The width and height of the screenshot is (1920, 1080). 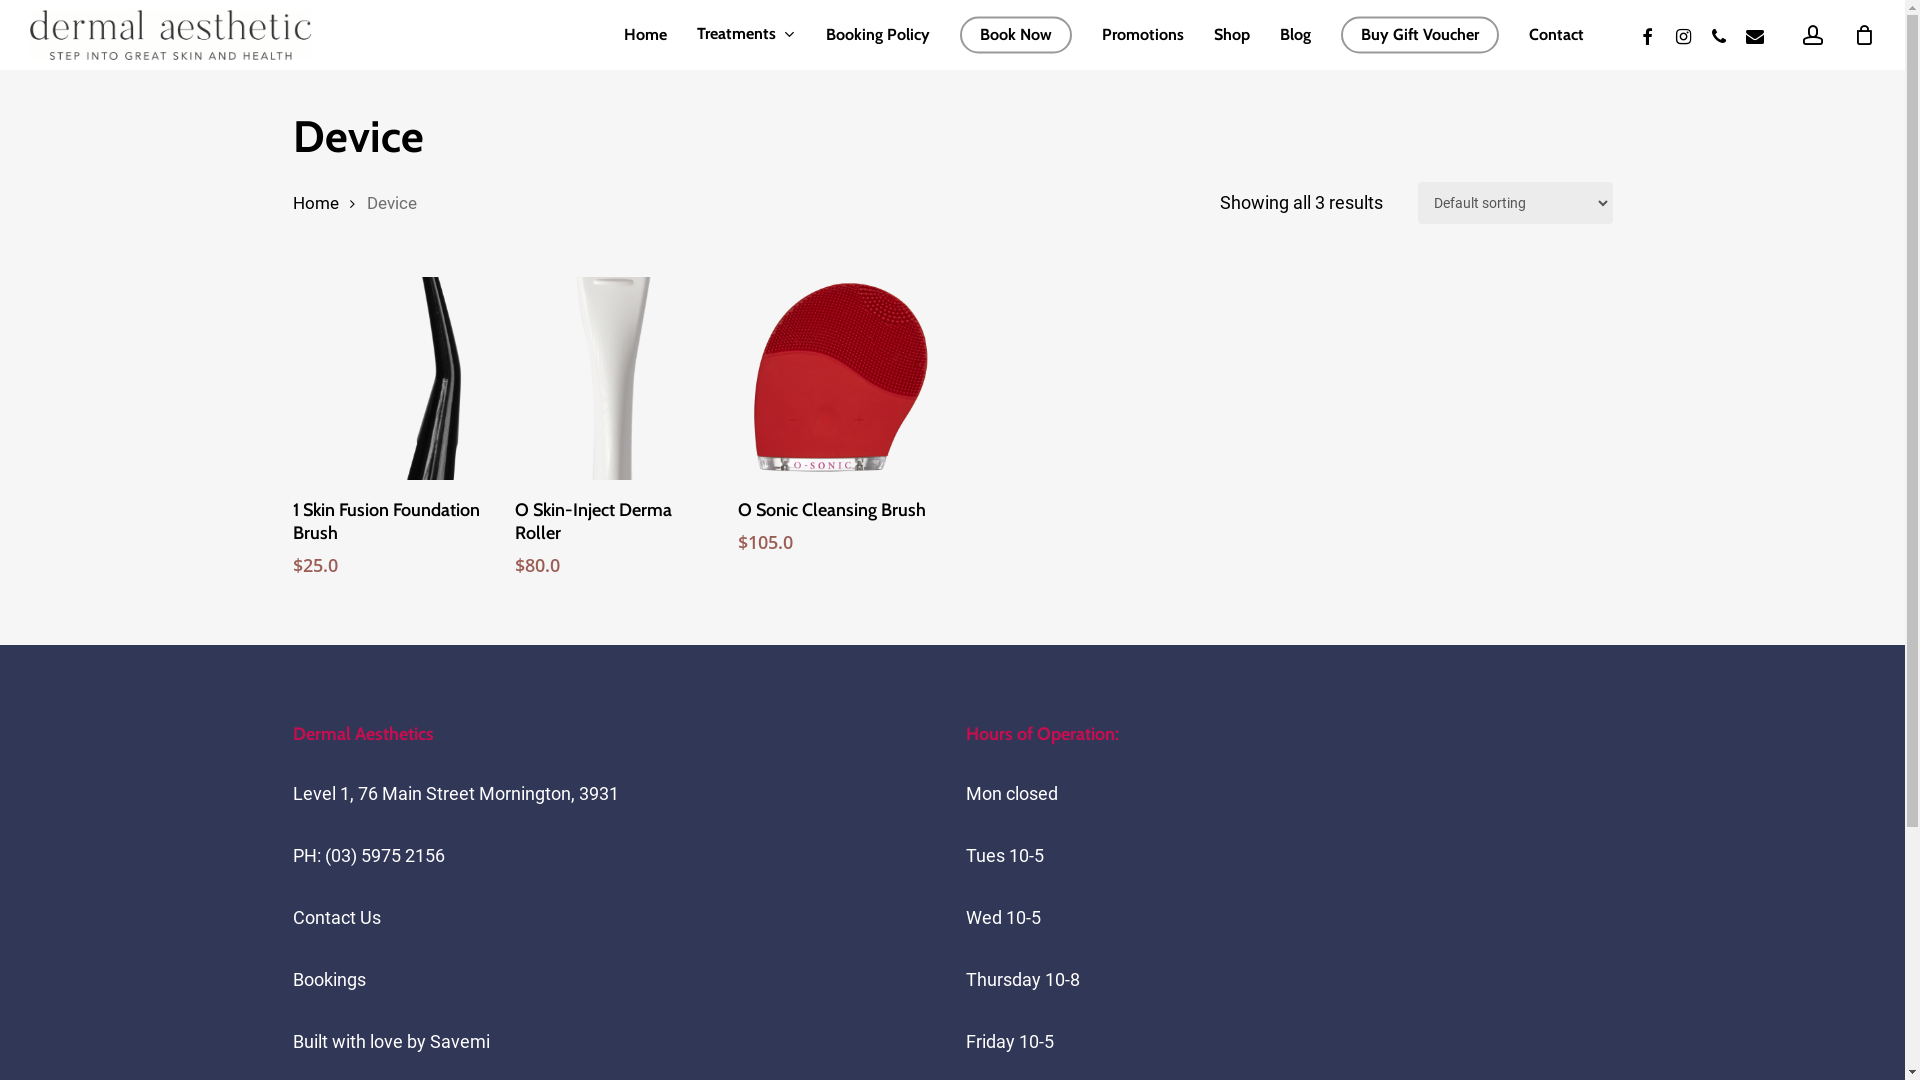 What do you see at coordinates (1420, 35) in the screenshot?
I see `Buy Gift Voucher` at bounding box center [1420, 35].